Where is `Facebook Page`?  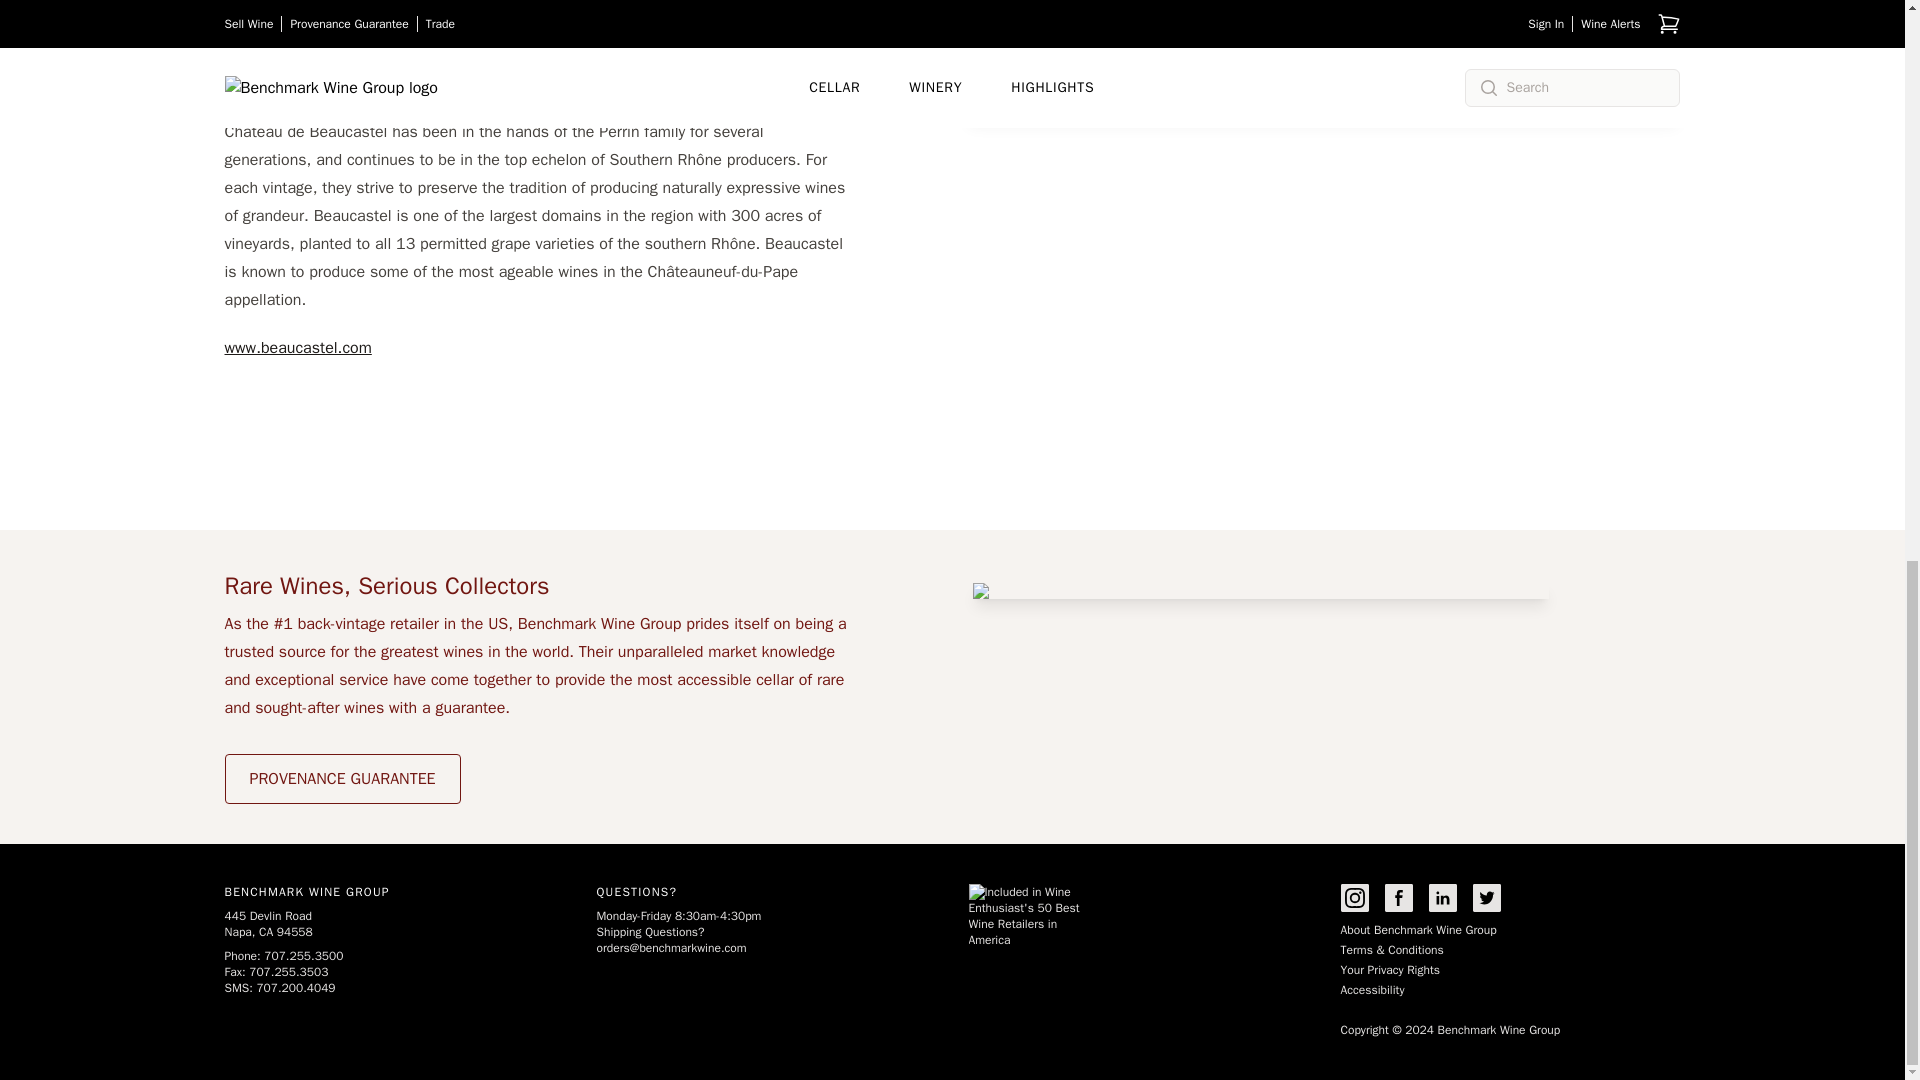 Facebook Page is located at coordinates (1398, 898).